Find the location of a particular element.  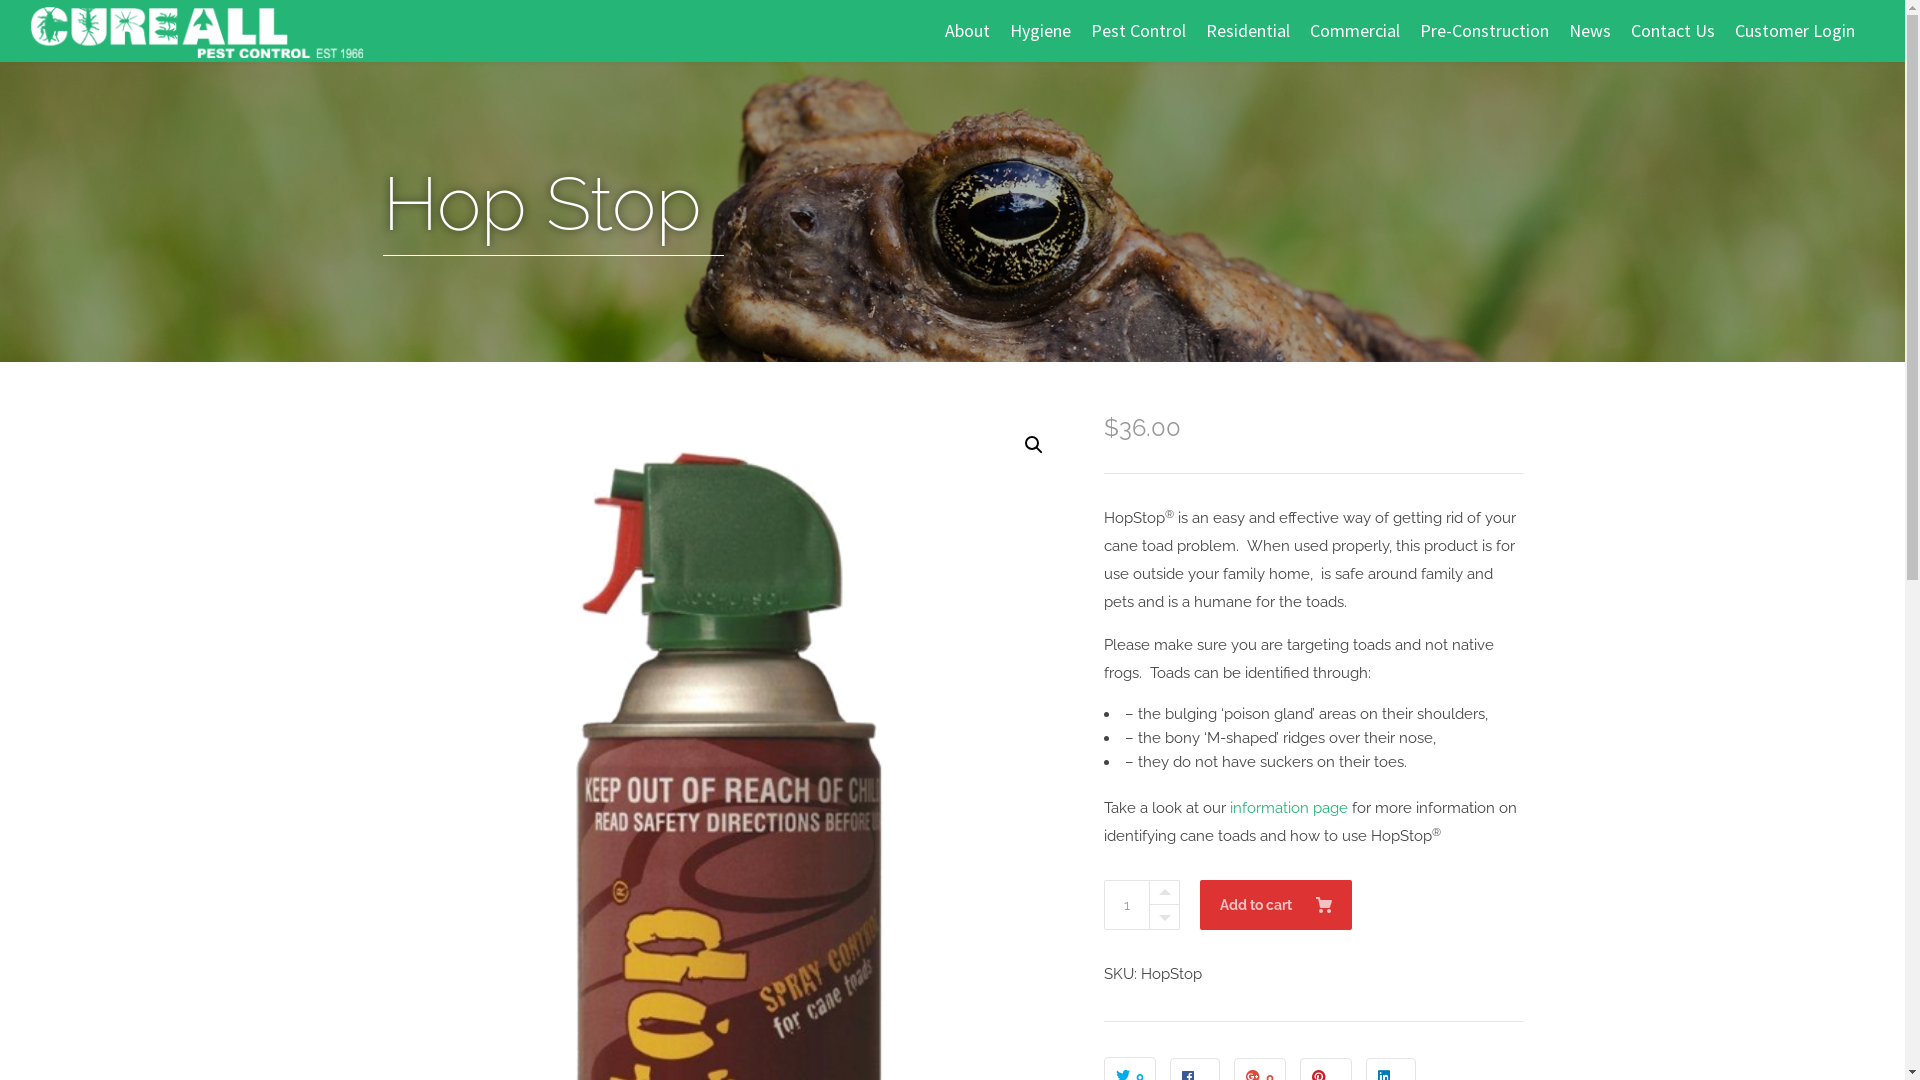

About is located at coordinates (968, 30).